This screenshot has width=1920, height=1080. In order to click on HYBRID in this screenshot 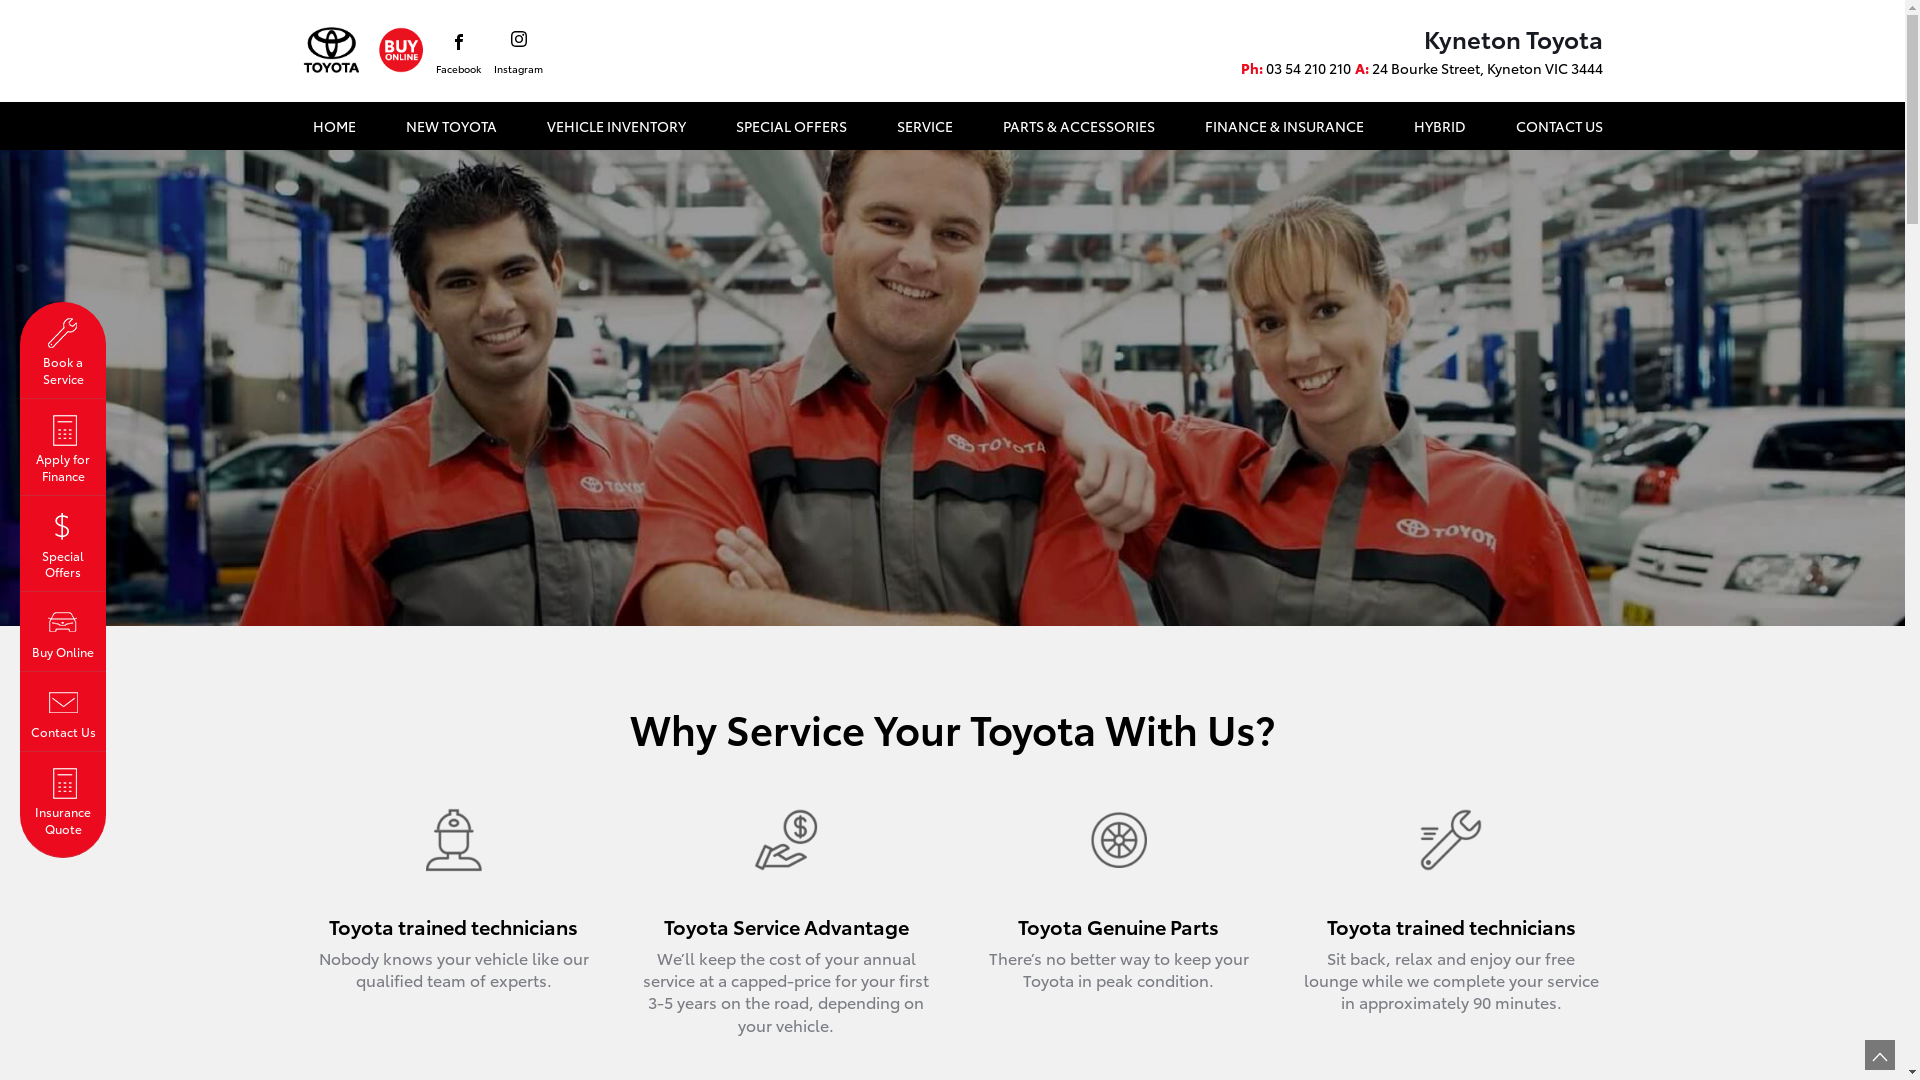, I will do `click(1440, 126)`.